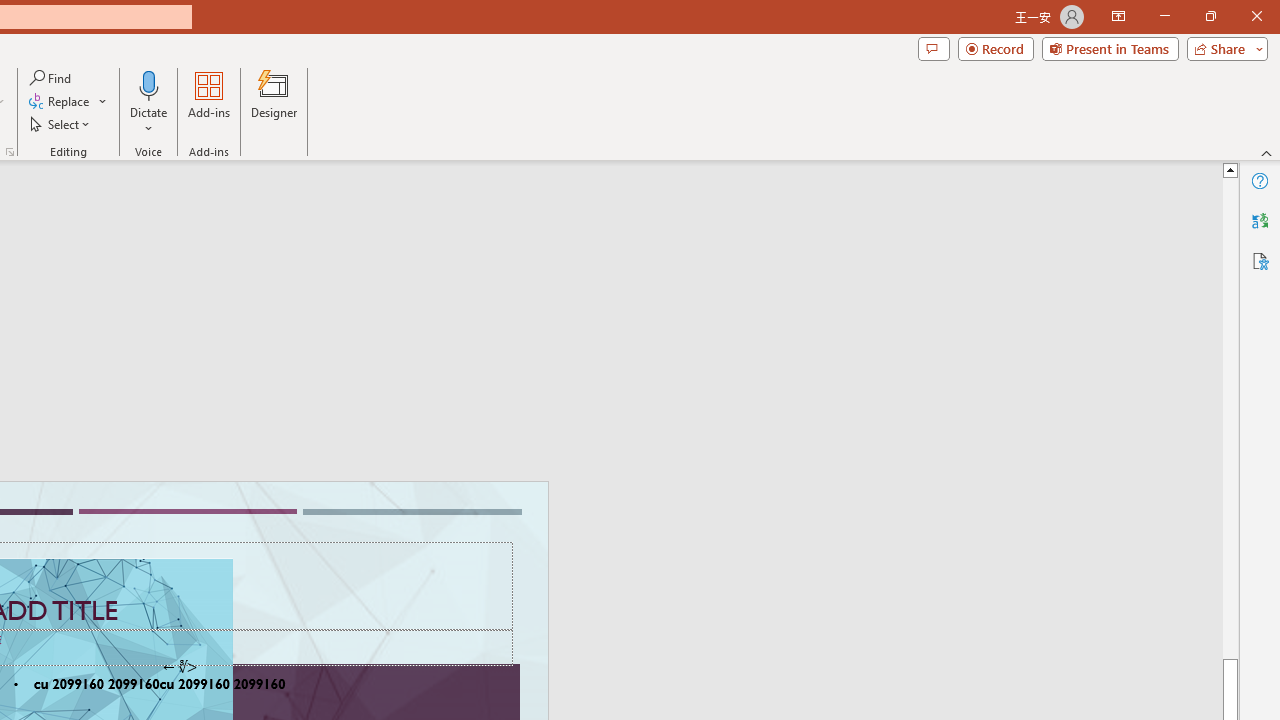 This screenshot has height=720, width=1280. Describe the element at coordinates (1230, 169) in the screenshot. I see `Line up` at that location.